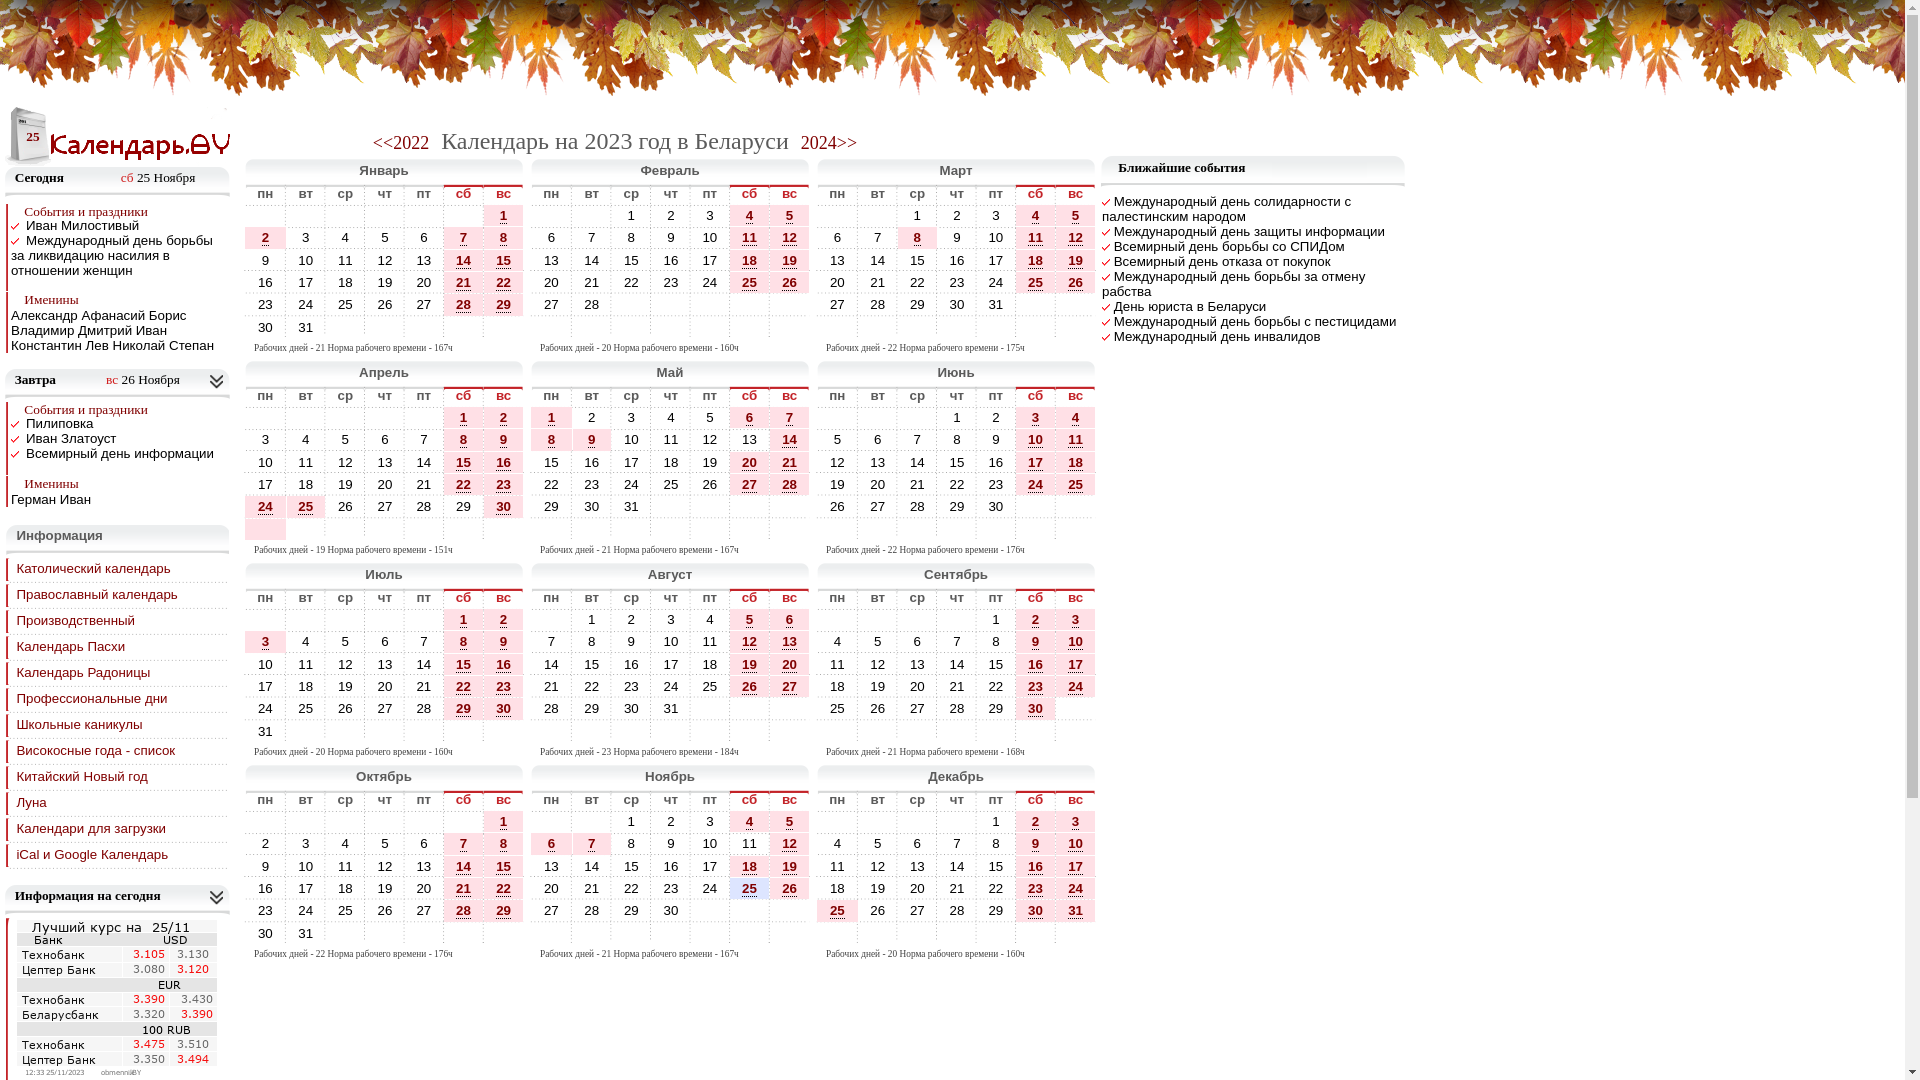 The width and height of the screenshot is (1920, 1080). What do you see at coordinates (265, 642) in the screenshot?
I see `3` at bounding box center [265, 642].